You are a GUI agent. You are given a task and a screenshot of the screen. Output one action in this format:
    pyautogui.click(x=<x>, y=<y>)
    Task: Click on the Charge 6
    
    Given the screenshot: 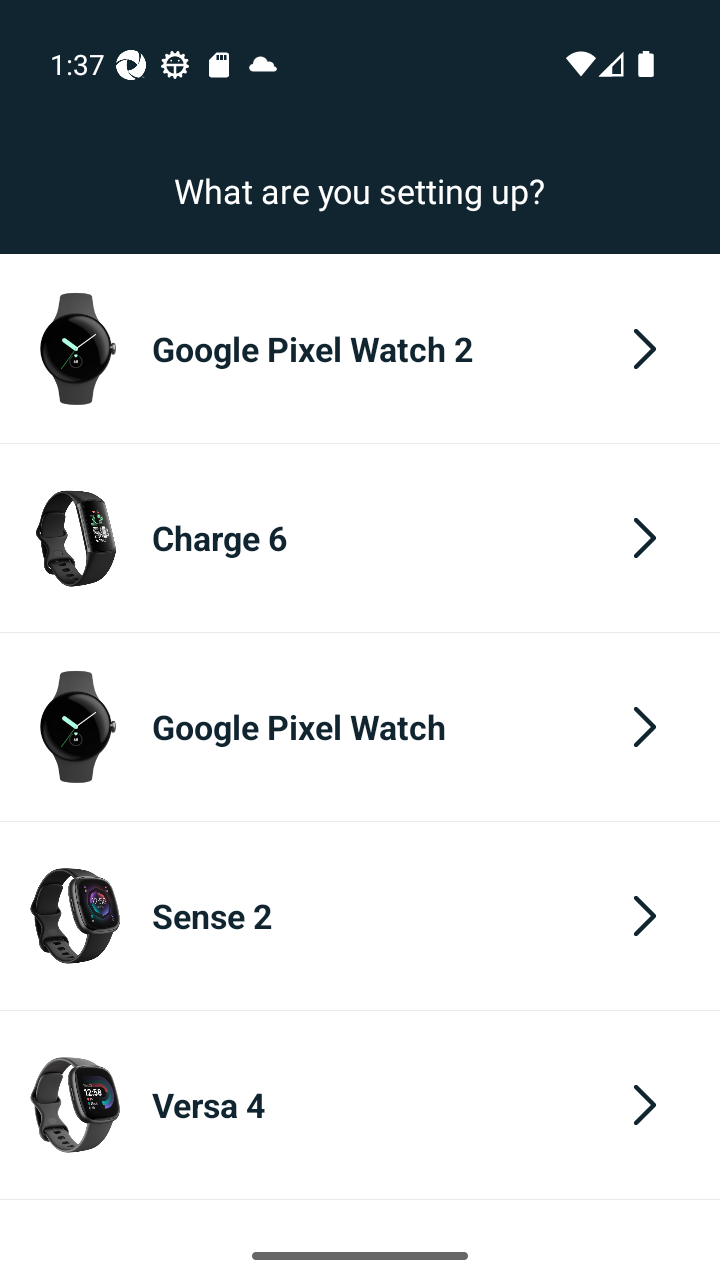 What is the action you would take?
    pyautogui.click(x=360, y=538)
    